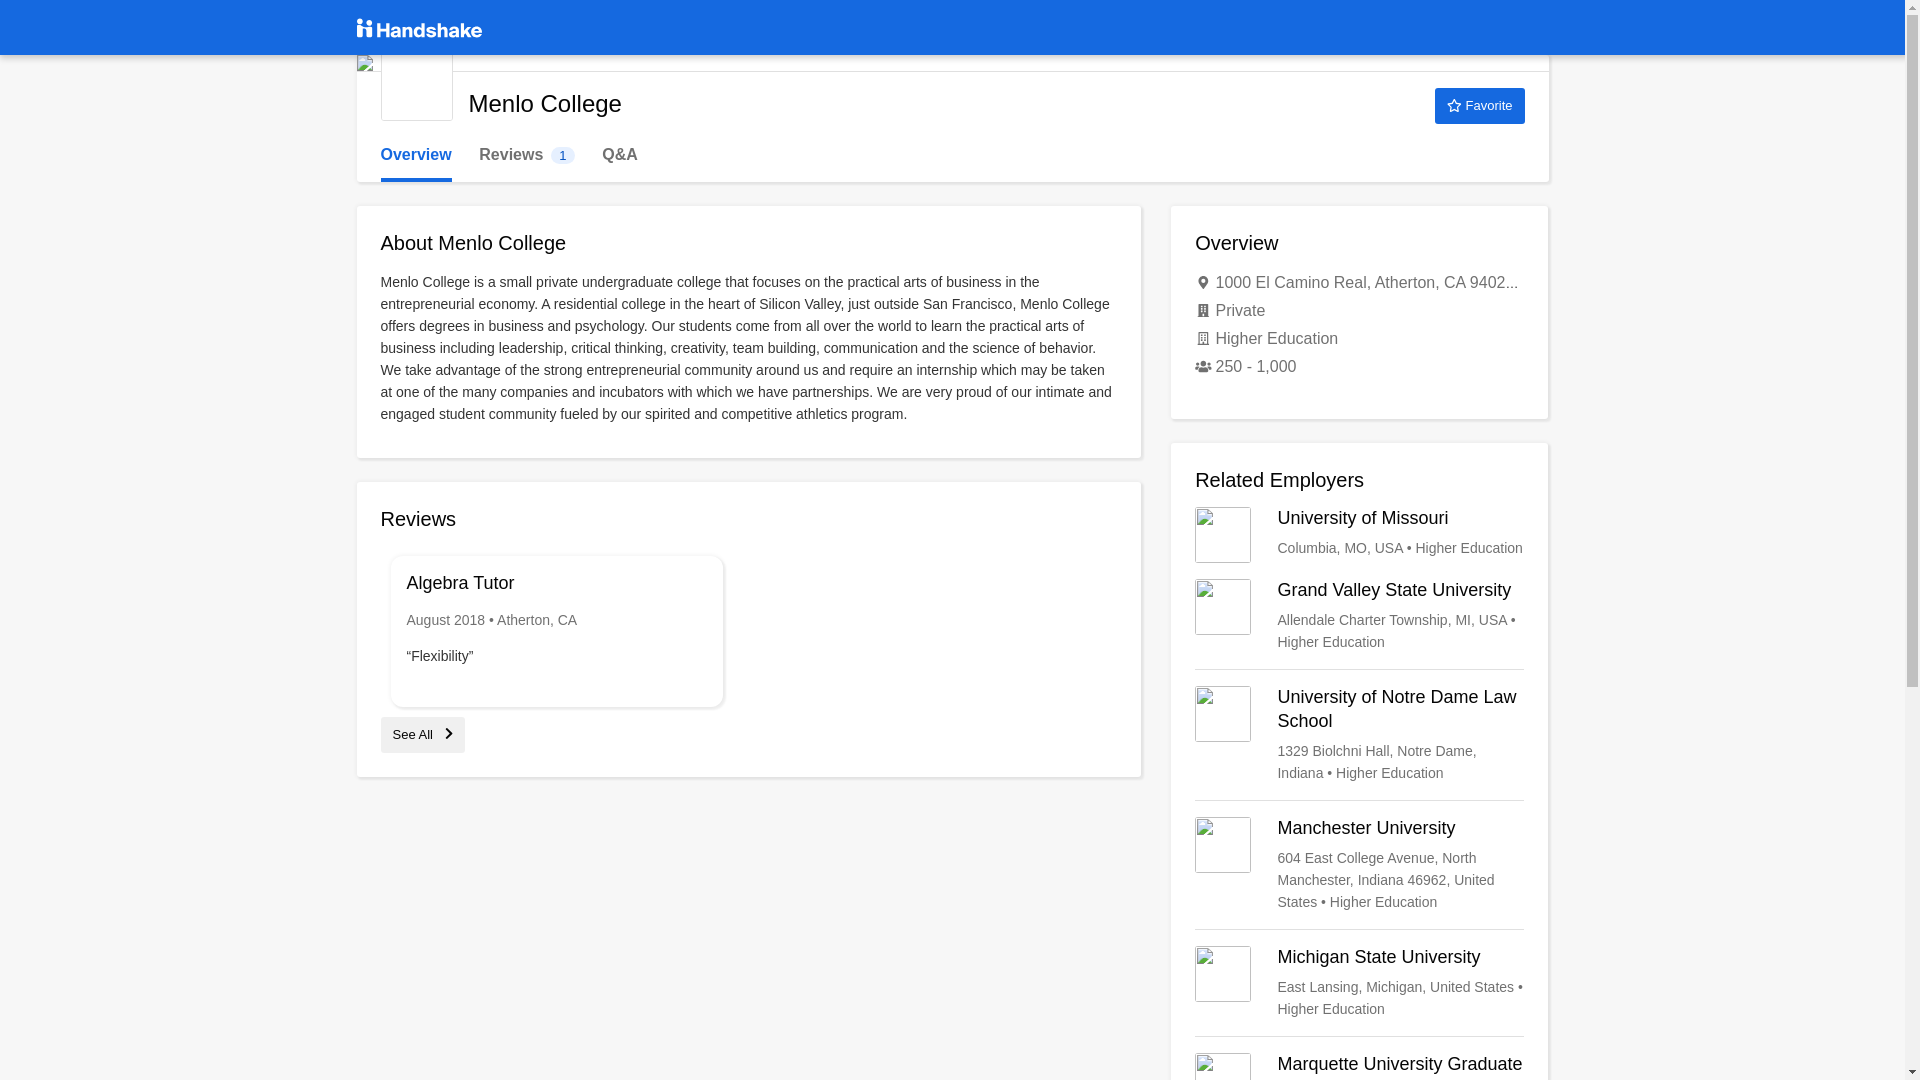 This screenshot has width=1920, height=1080. I want to click on University of Missouri, so click(1359, 864).